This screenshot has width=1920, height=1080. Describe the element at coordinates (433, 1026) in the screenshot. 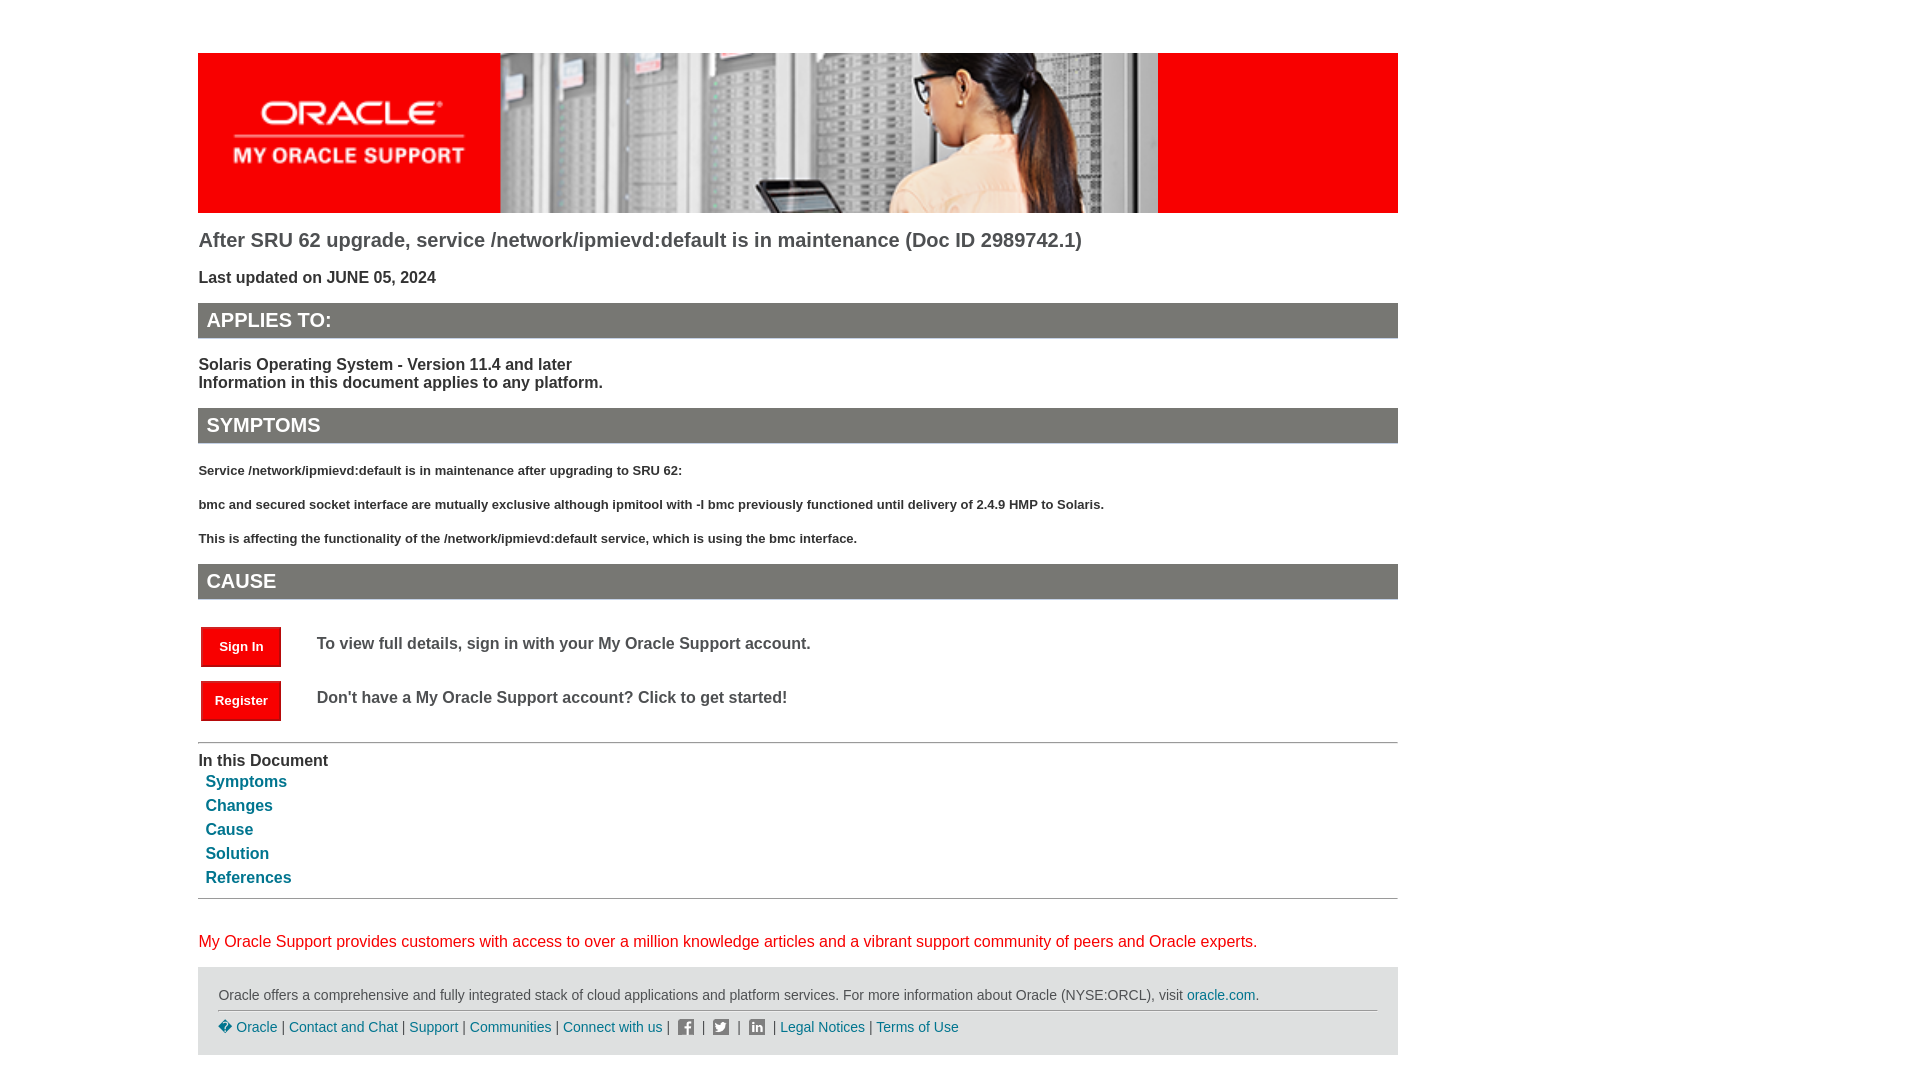

I see `Support` at that location.